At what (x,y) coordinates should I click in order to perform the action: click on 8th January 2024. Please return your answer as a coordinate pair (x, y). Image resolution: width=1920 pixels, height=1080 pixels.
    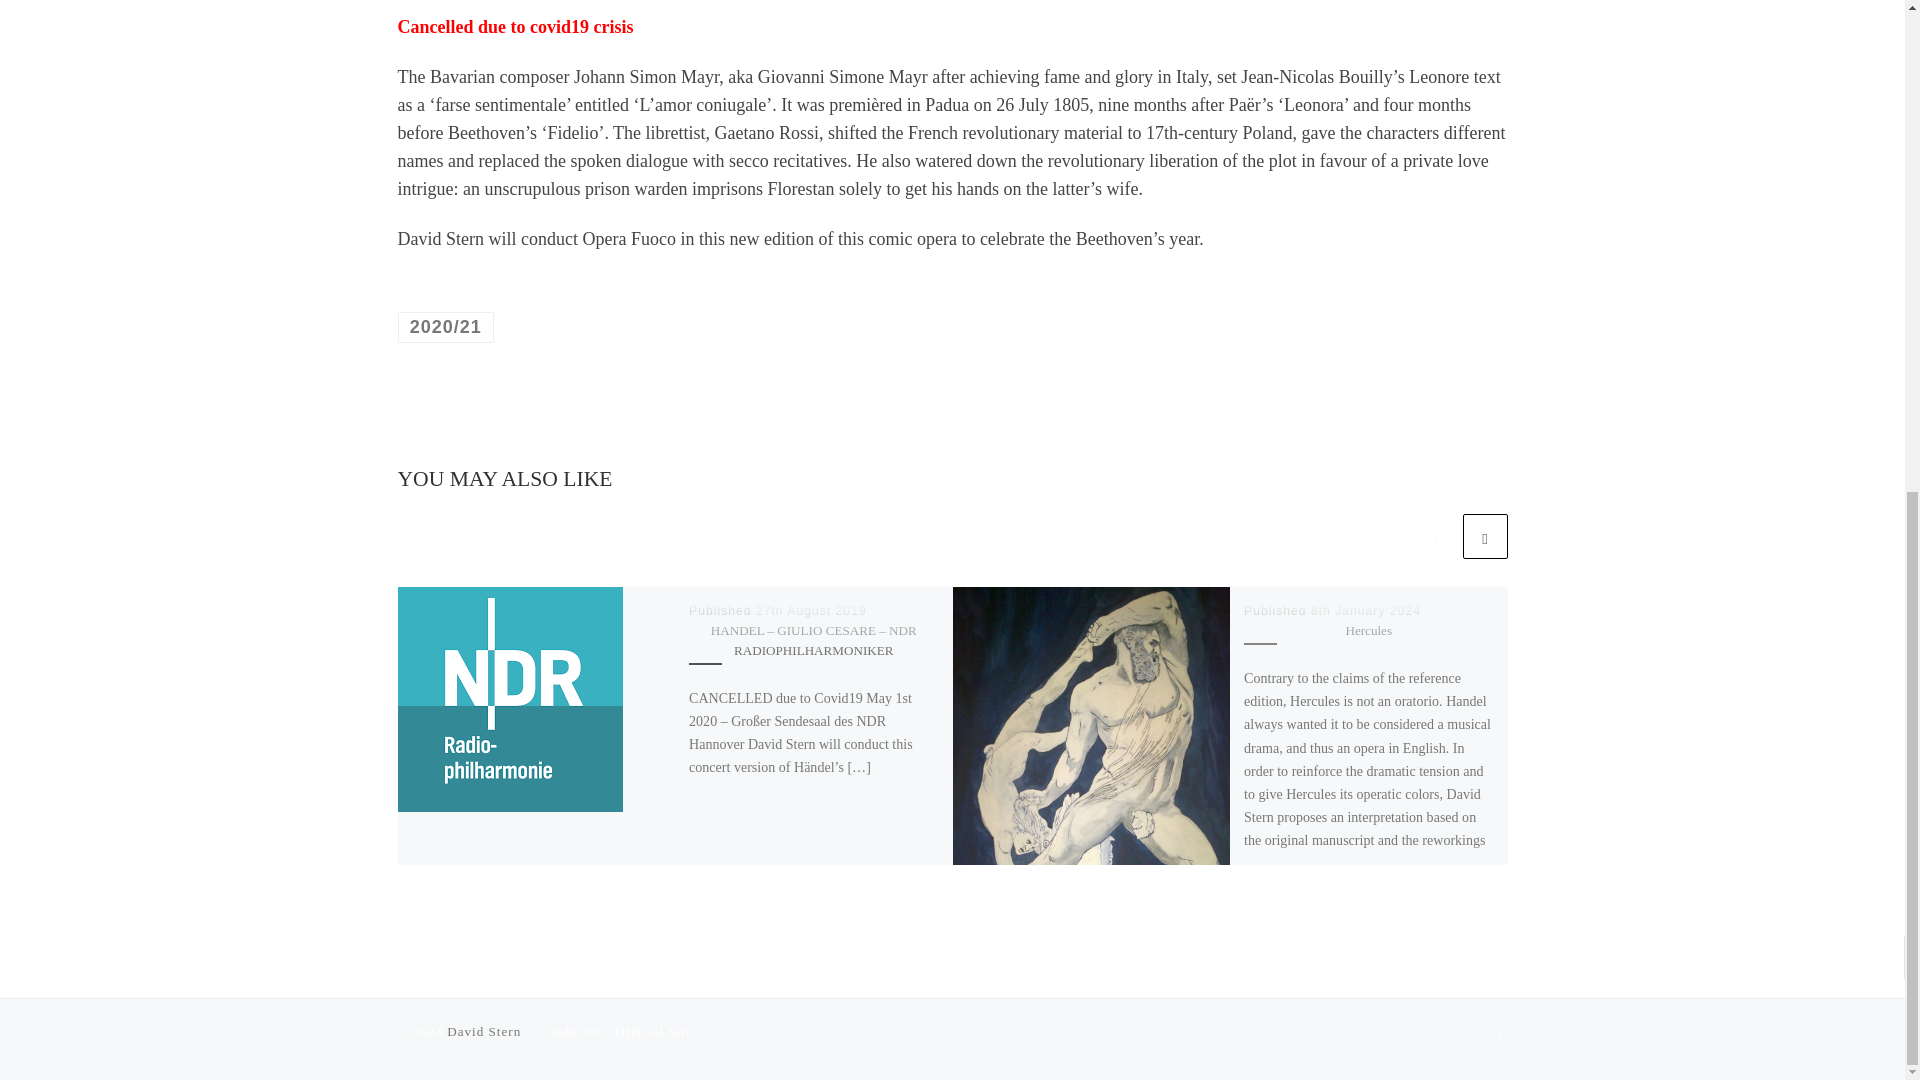
    Looking at the image, I should click on (1366, 610).